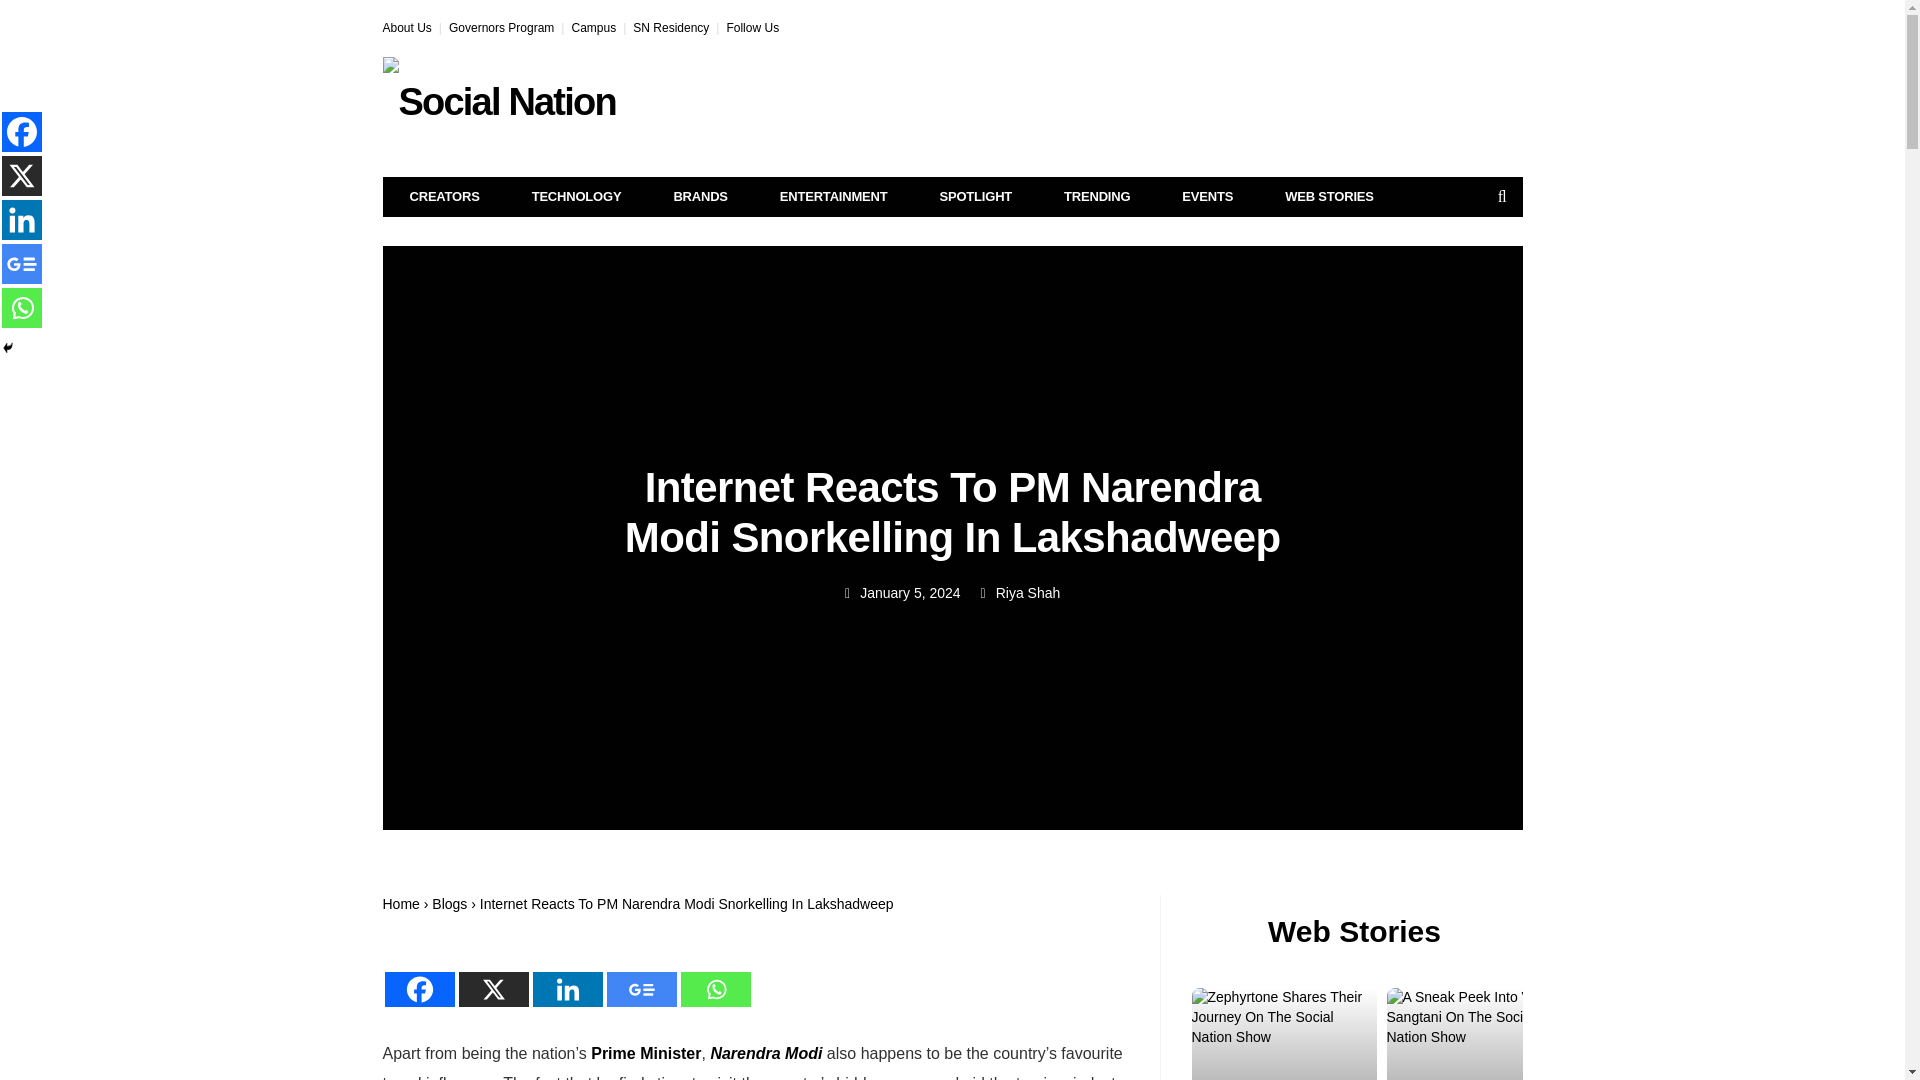  I want to click on SN Residency, so click(670, 27).